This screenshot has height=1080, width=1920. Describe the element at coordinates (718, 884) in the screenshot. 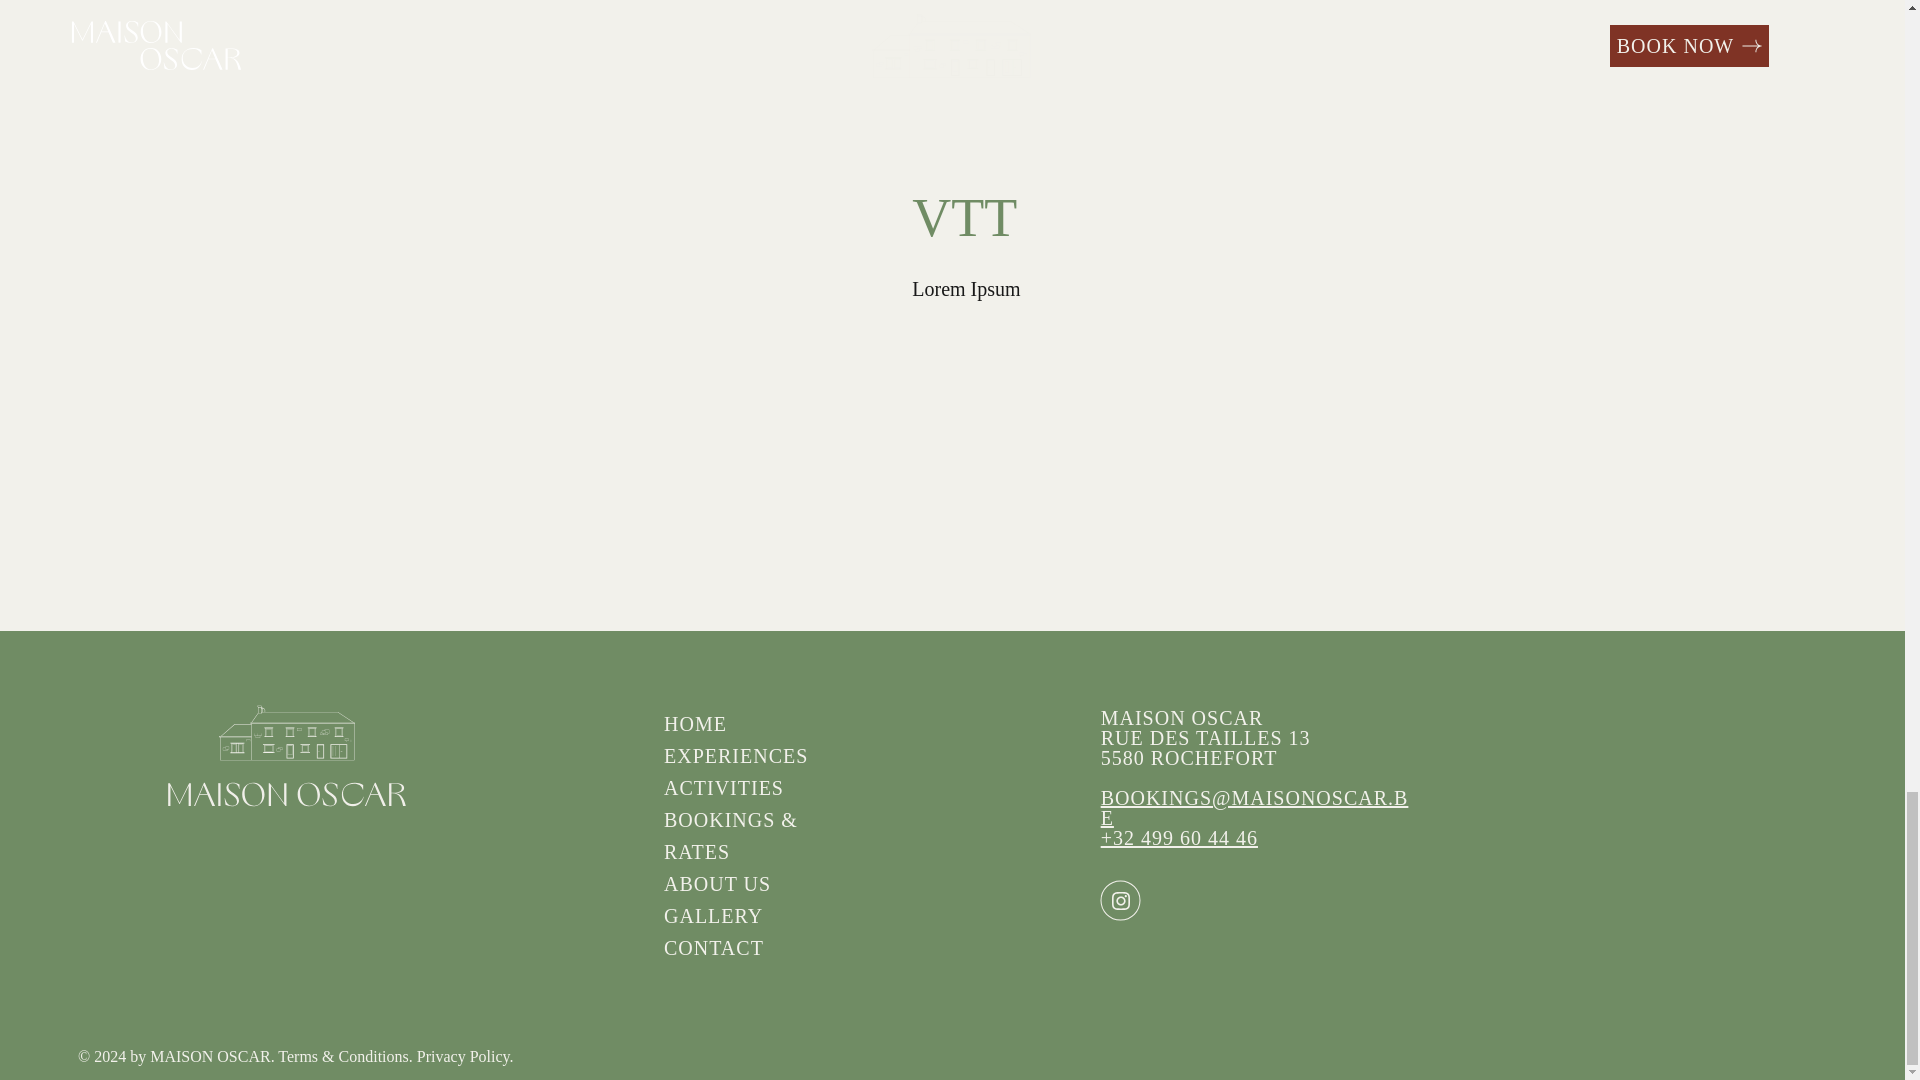

I see `ABOUT US` at that location.